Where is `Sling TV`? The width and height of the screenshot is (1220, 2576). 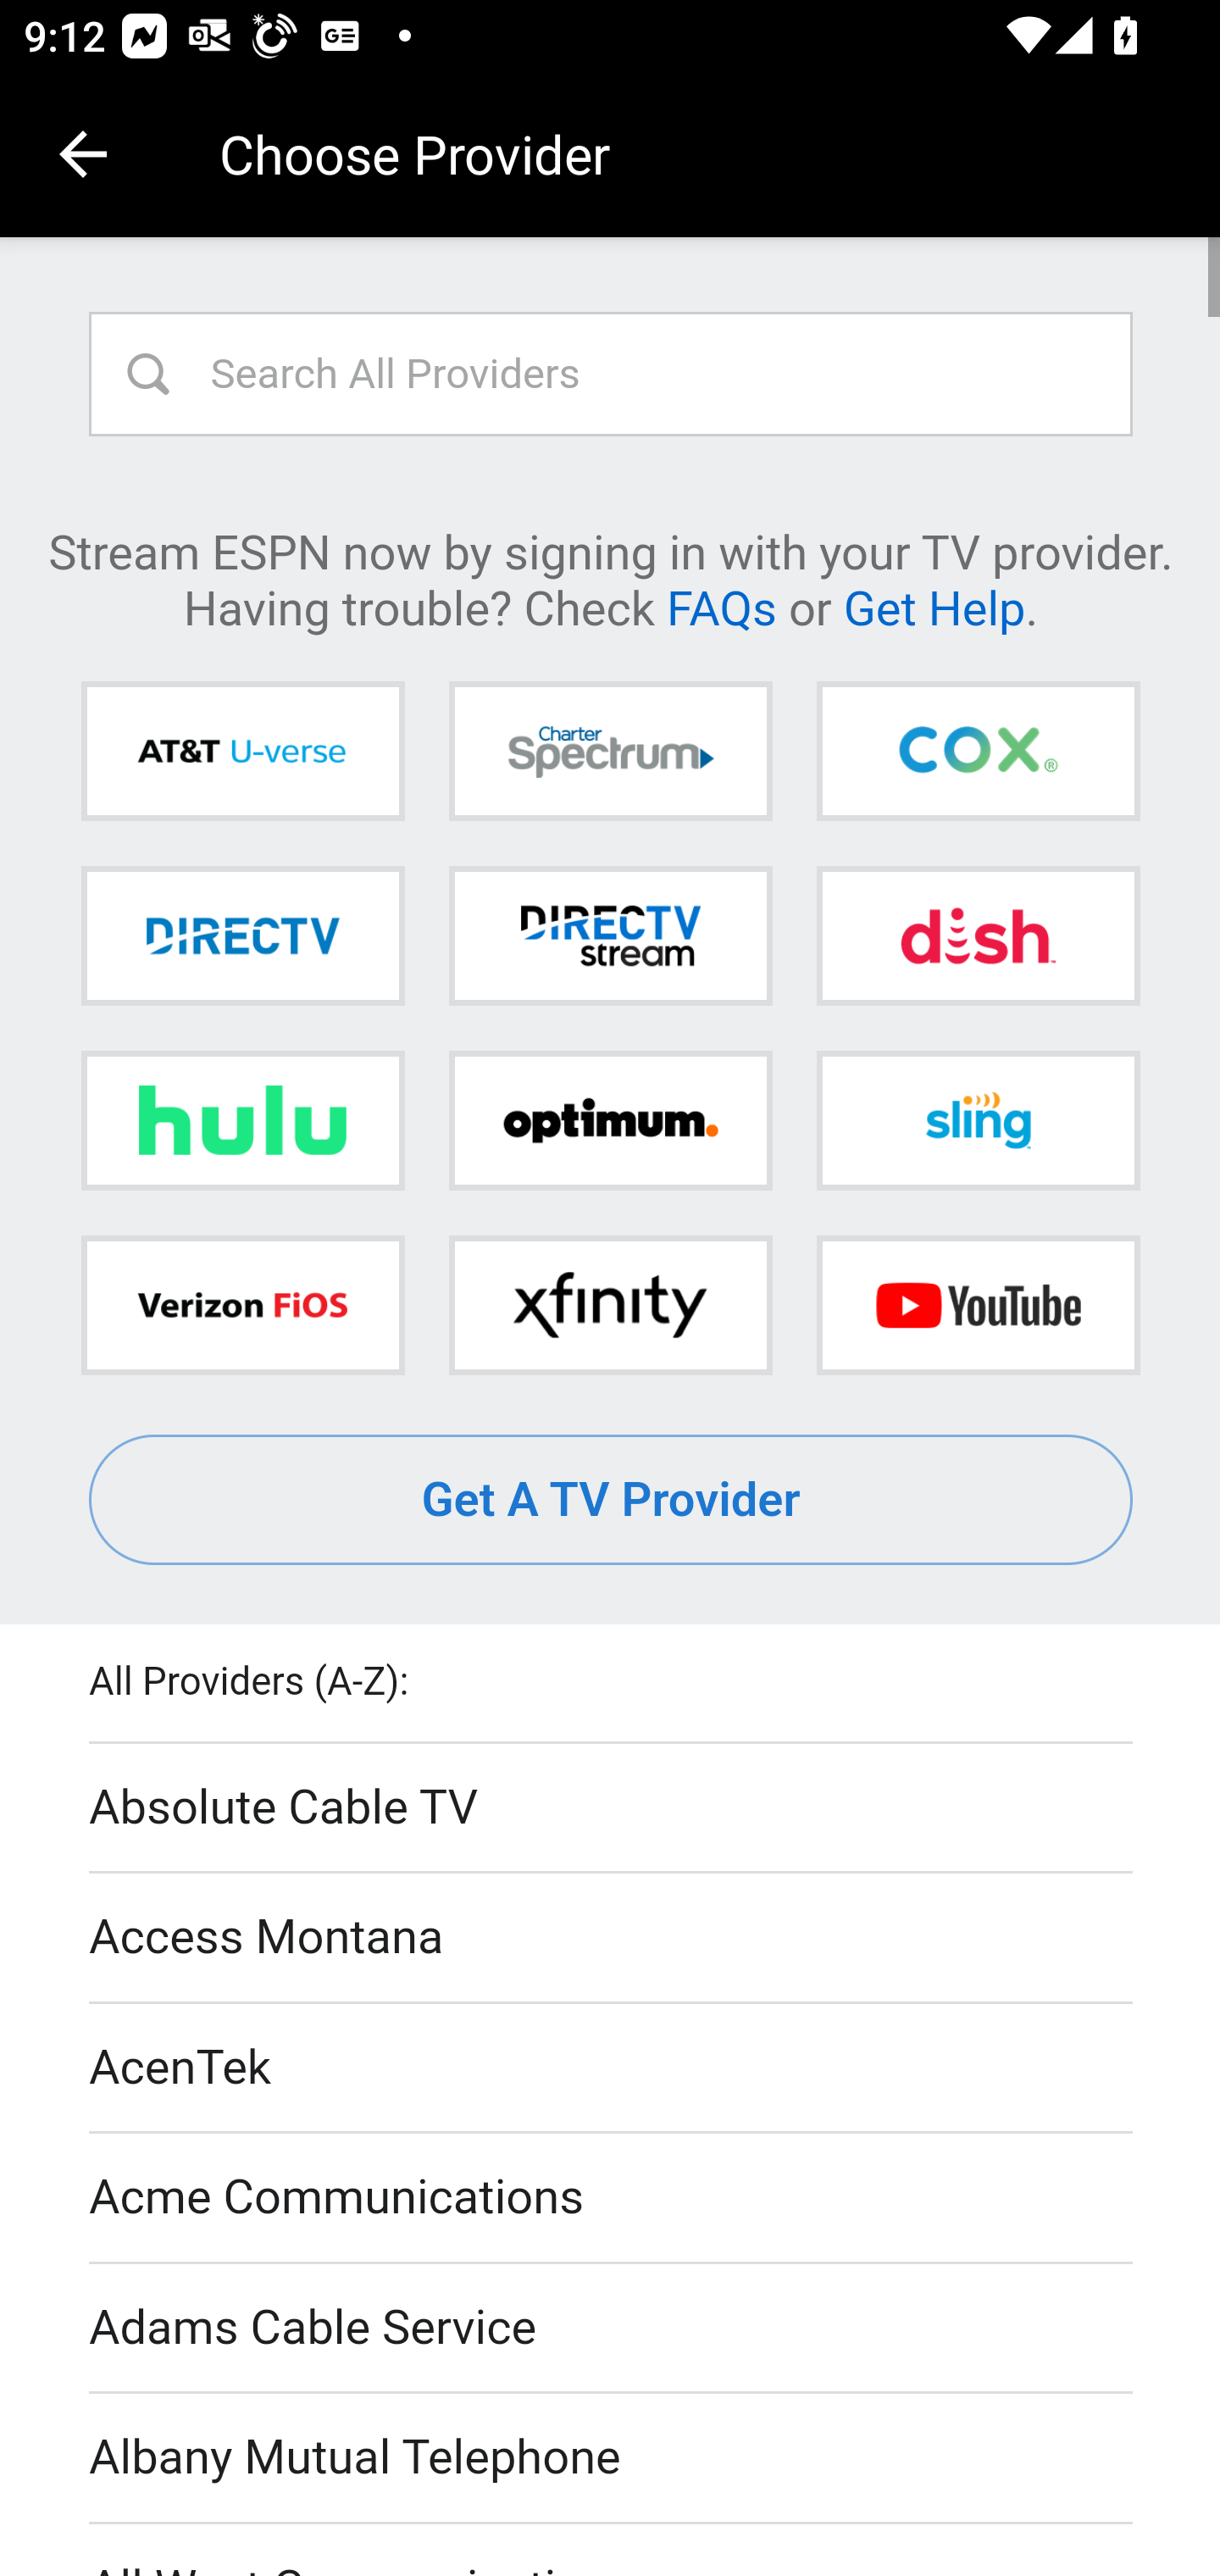 Sling TV is located at coordinates (978, 1120).